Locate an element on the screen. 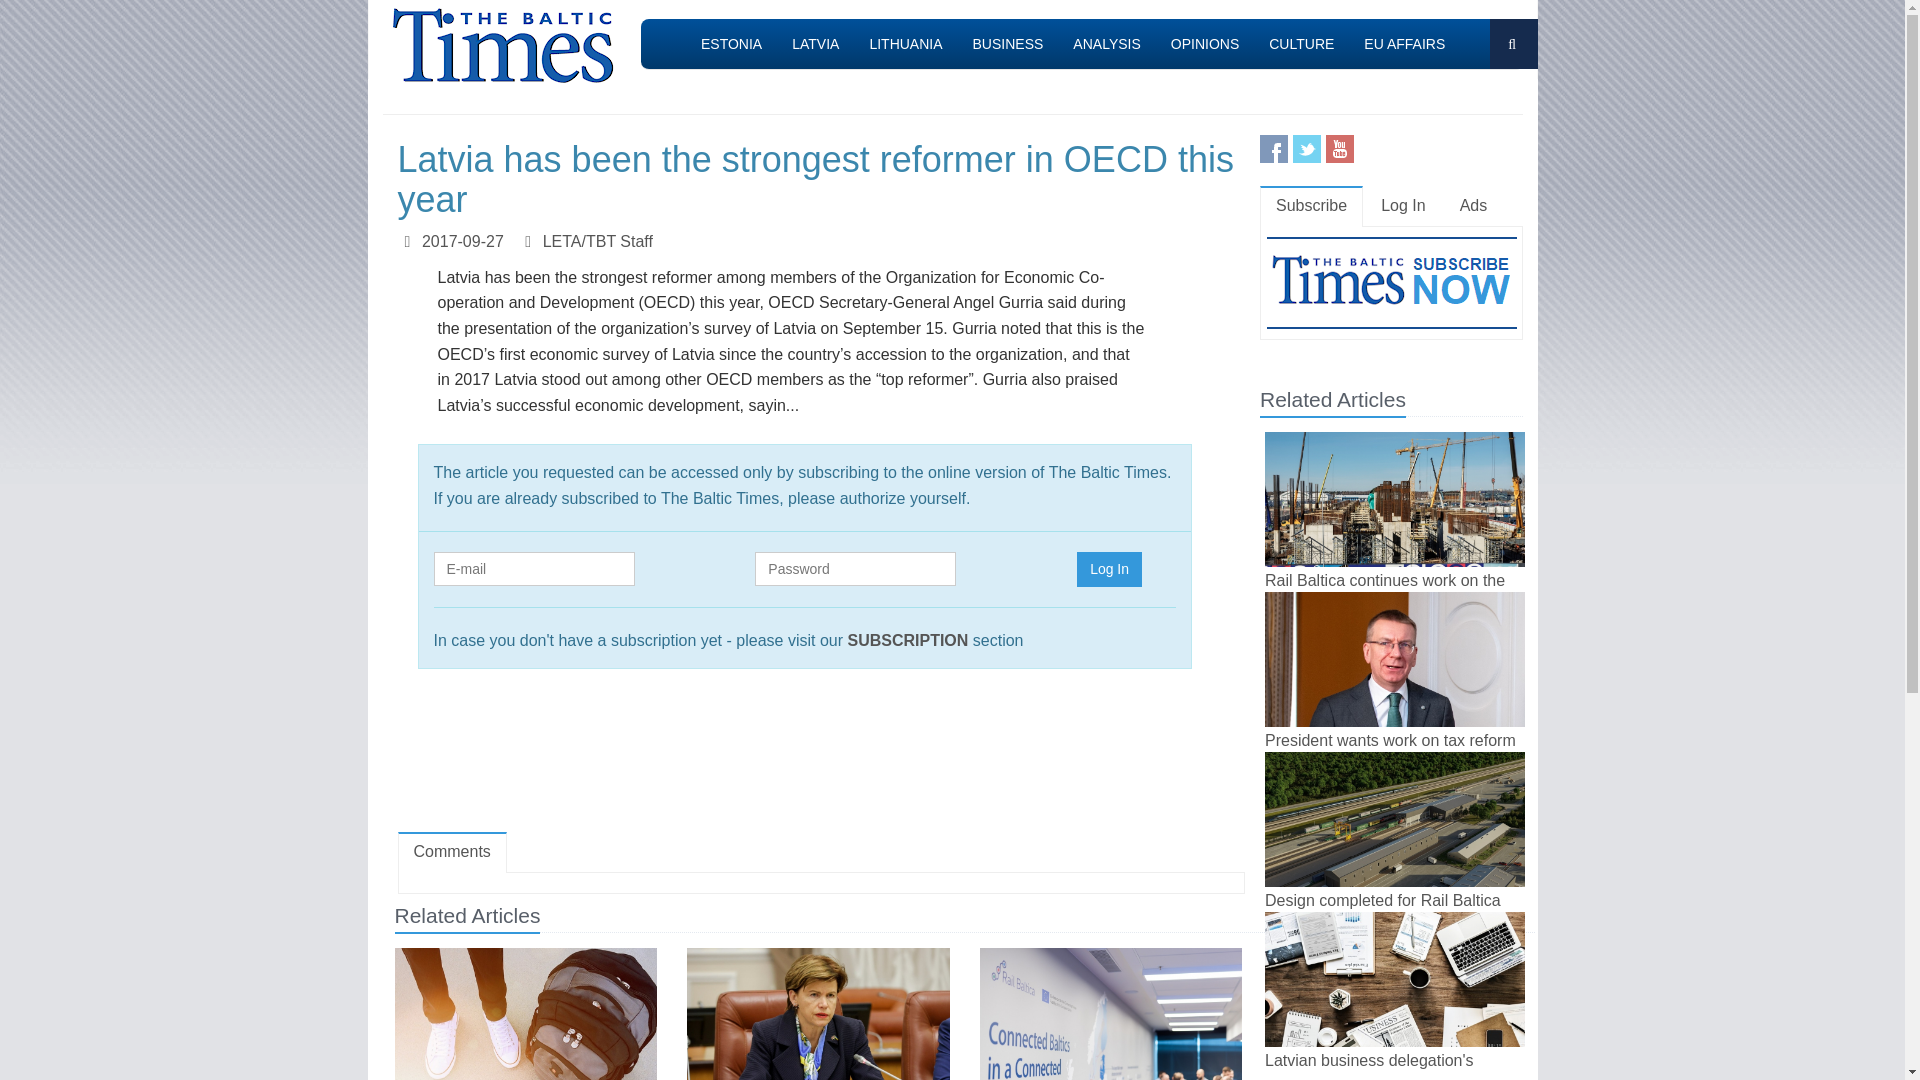  Comments is located at coordinates (452, 852).